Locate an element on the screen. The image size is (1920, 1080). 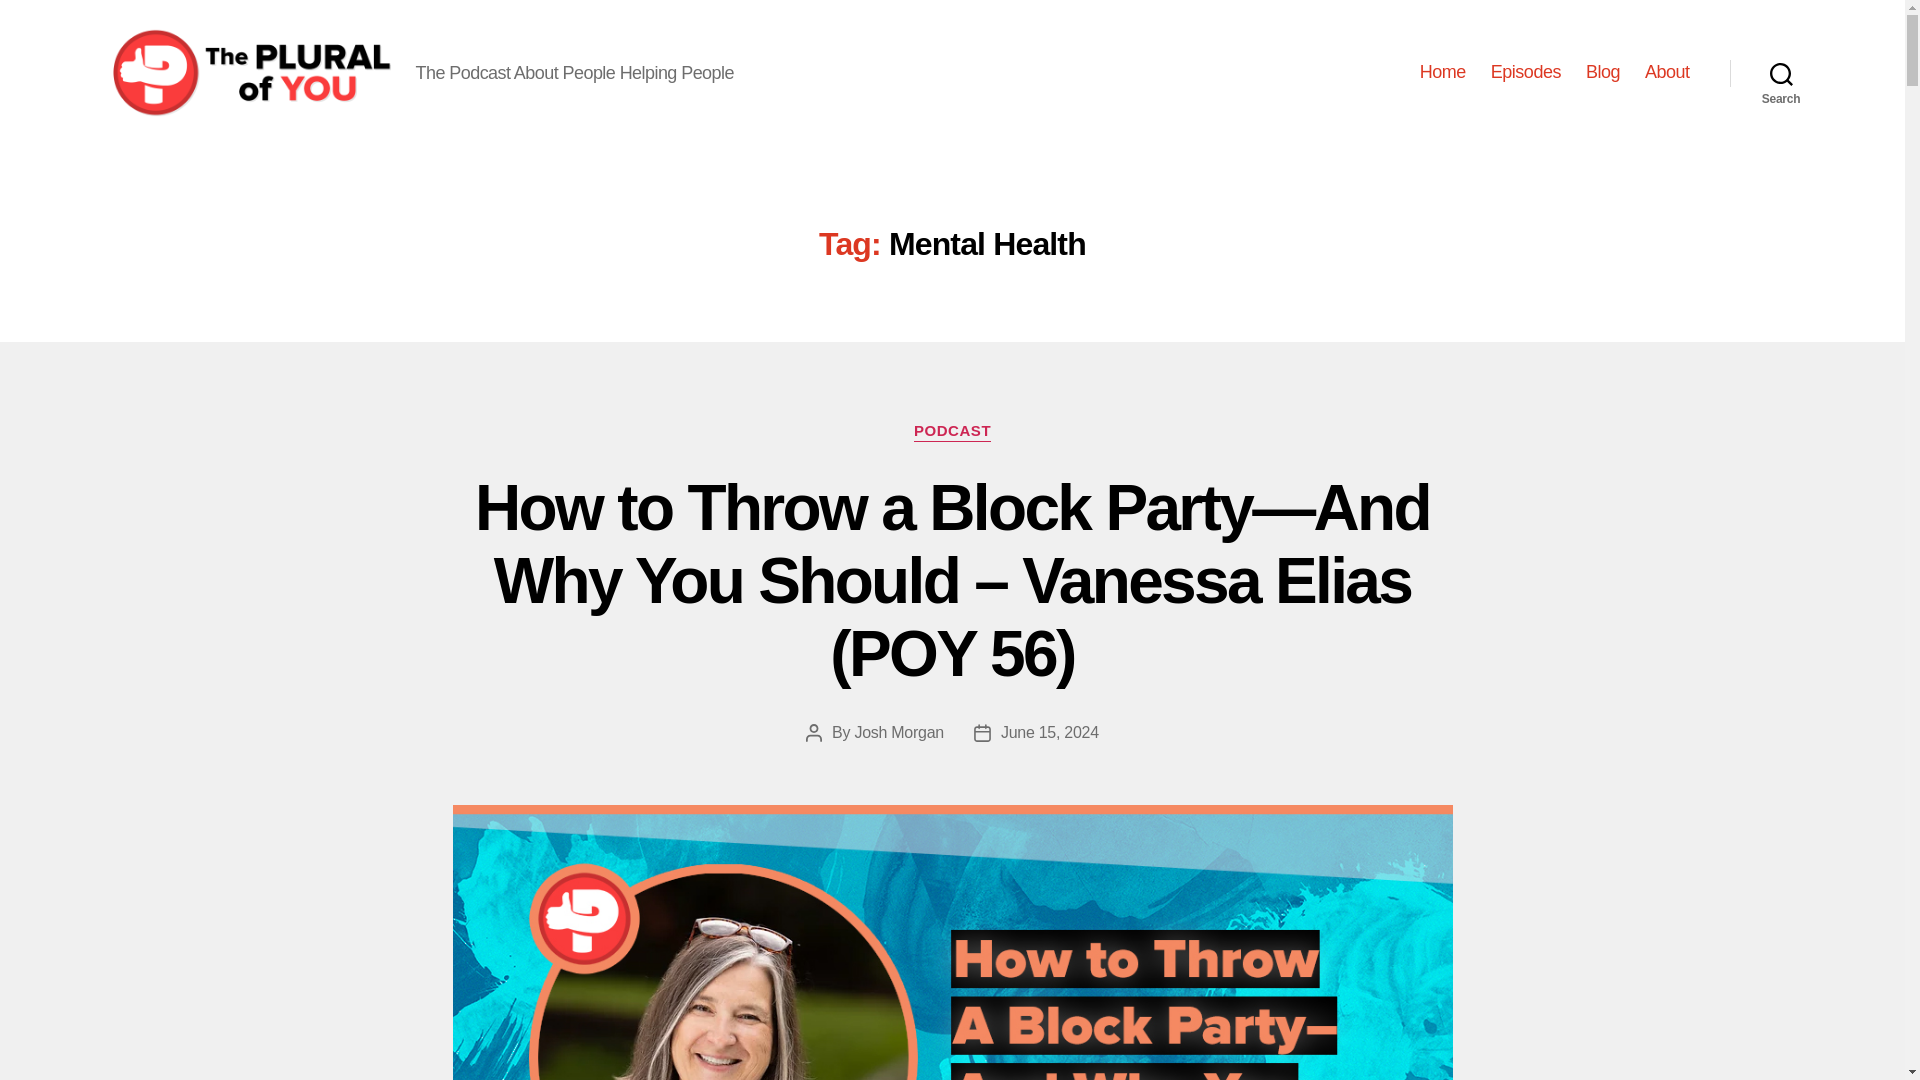
June 15, 2024 is located at coordinates (1049, 732).